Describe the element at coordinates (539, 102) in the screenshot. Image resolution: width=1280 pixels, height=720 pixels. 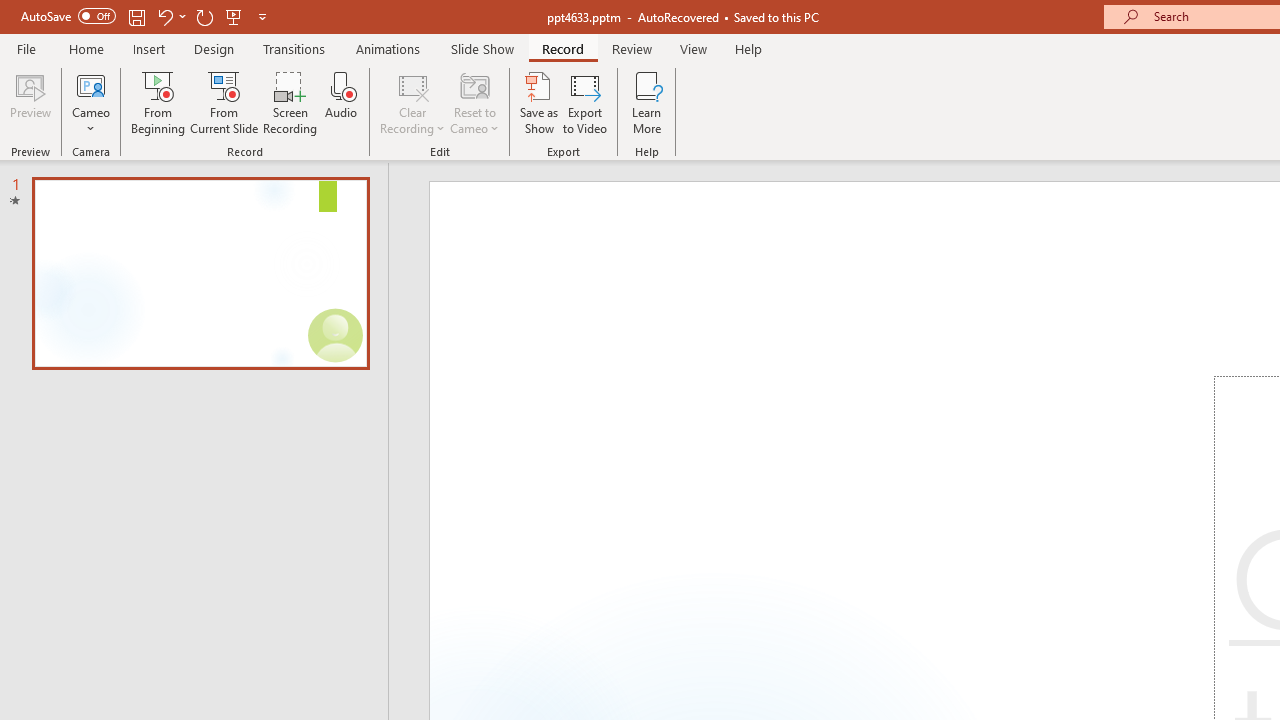
I see `Save as Show` at that location.